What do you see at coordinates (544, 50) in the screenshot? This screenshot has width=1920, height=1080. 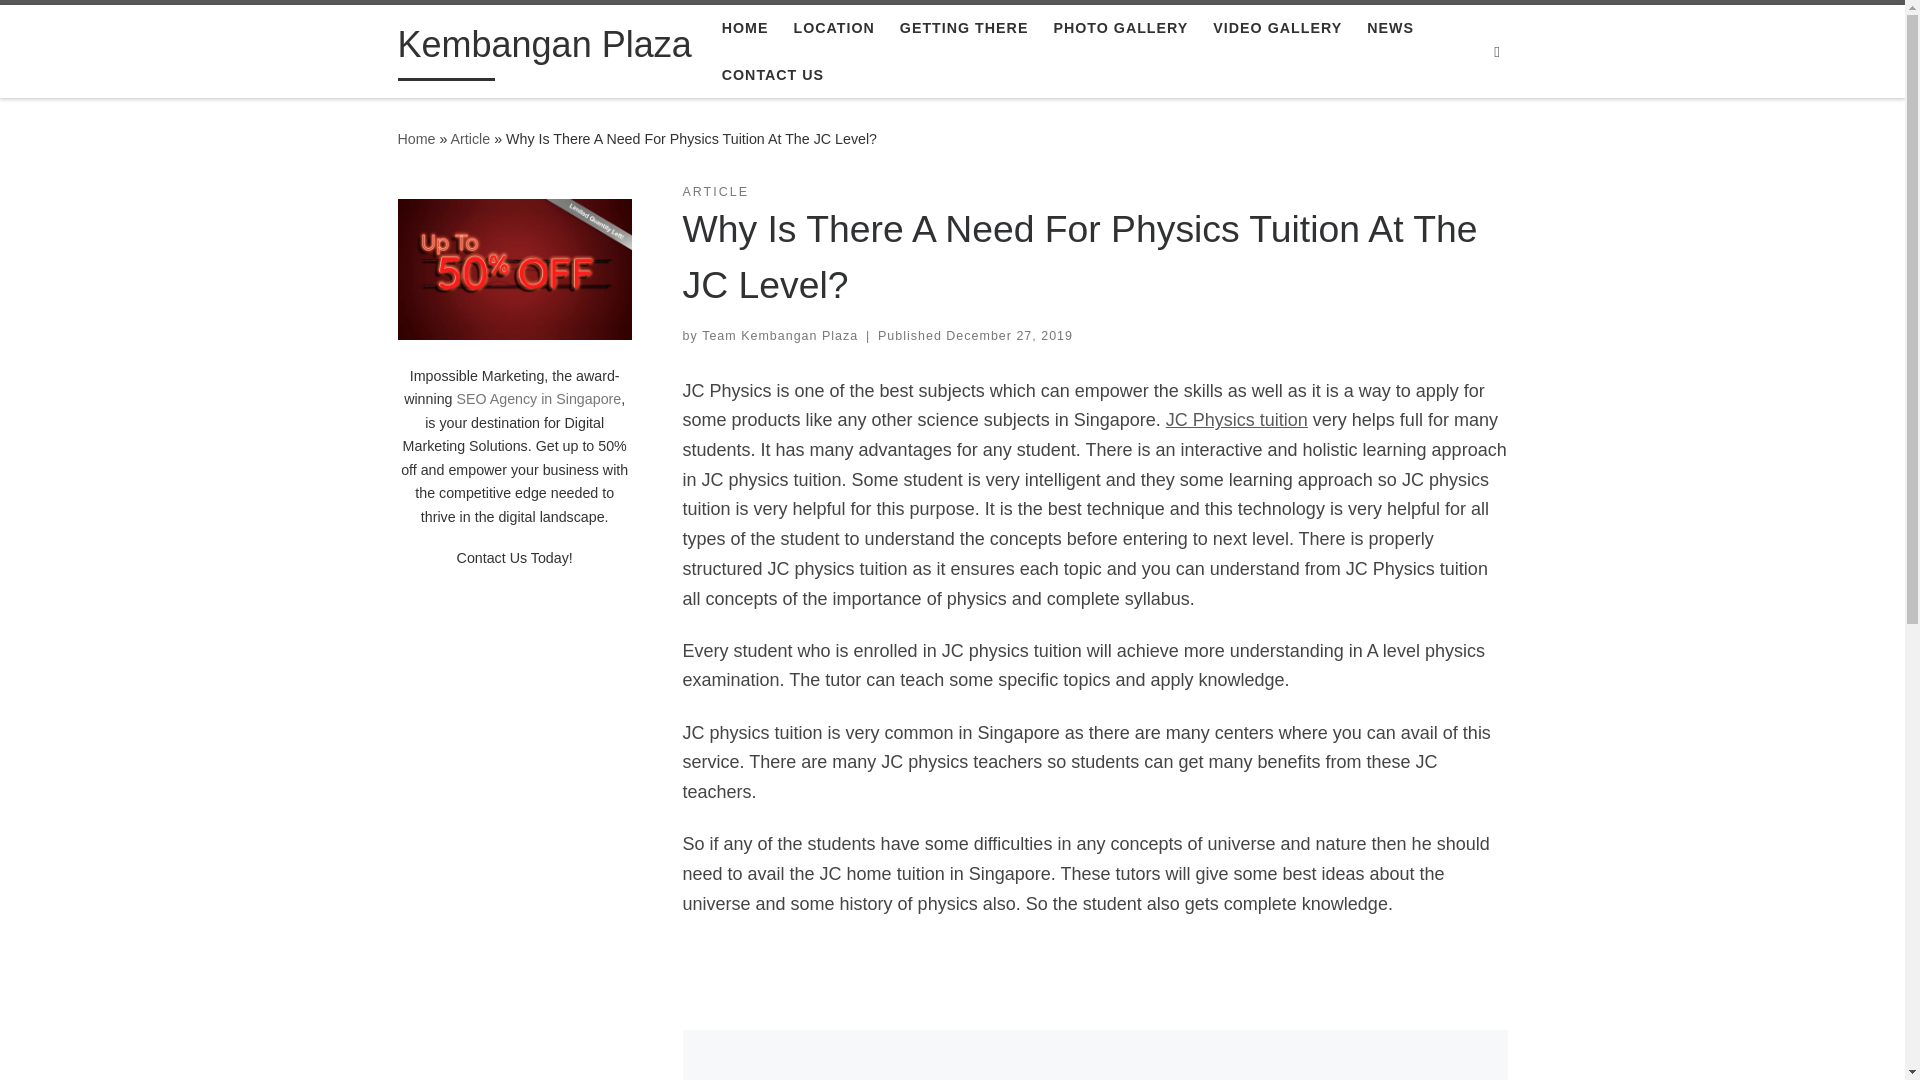 I see `Kembangan Plaza` at bounding box center [544, 50].